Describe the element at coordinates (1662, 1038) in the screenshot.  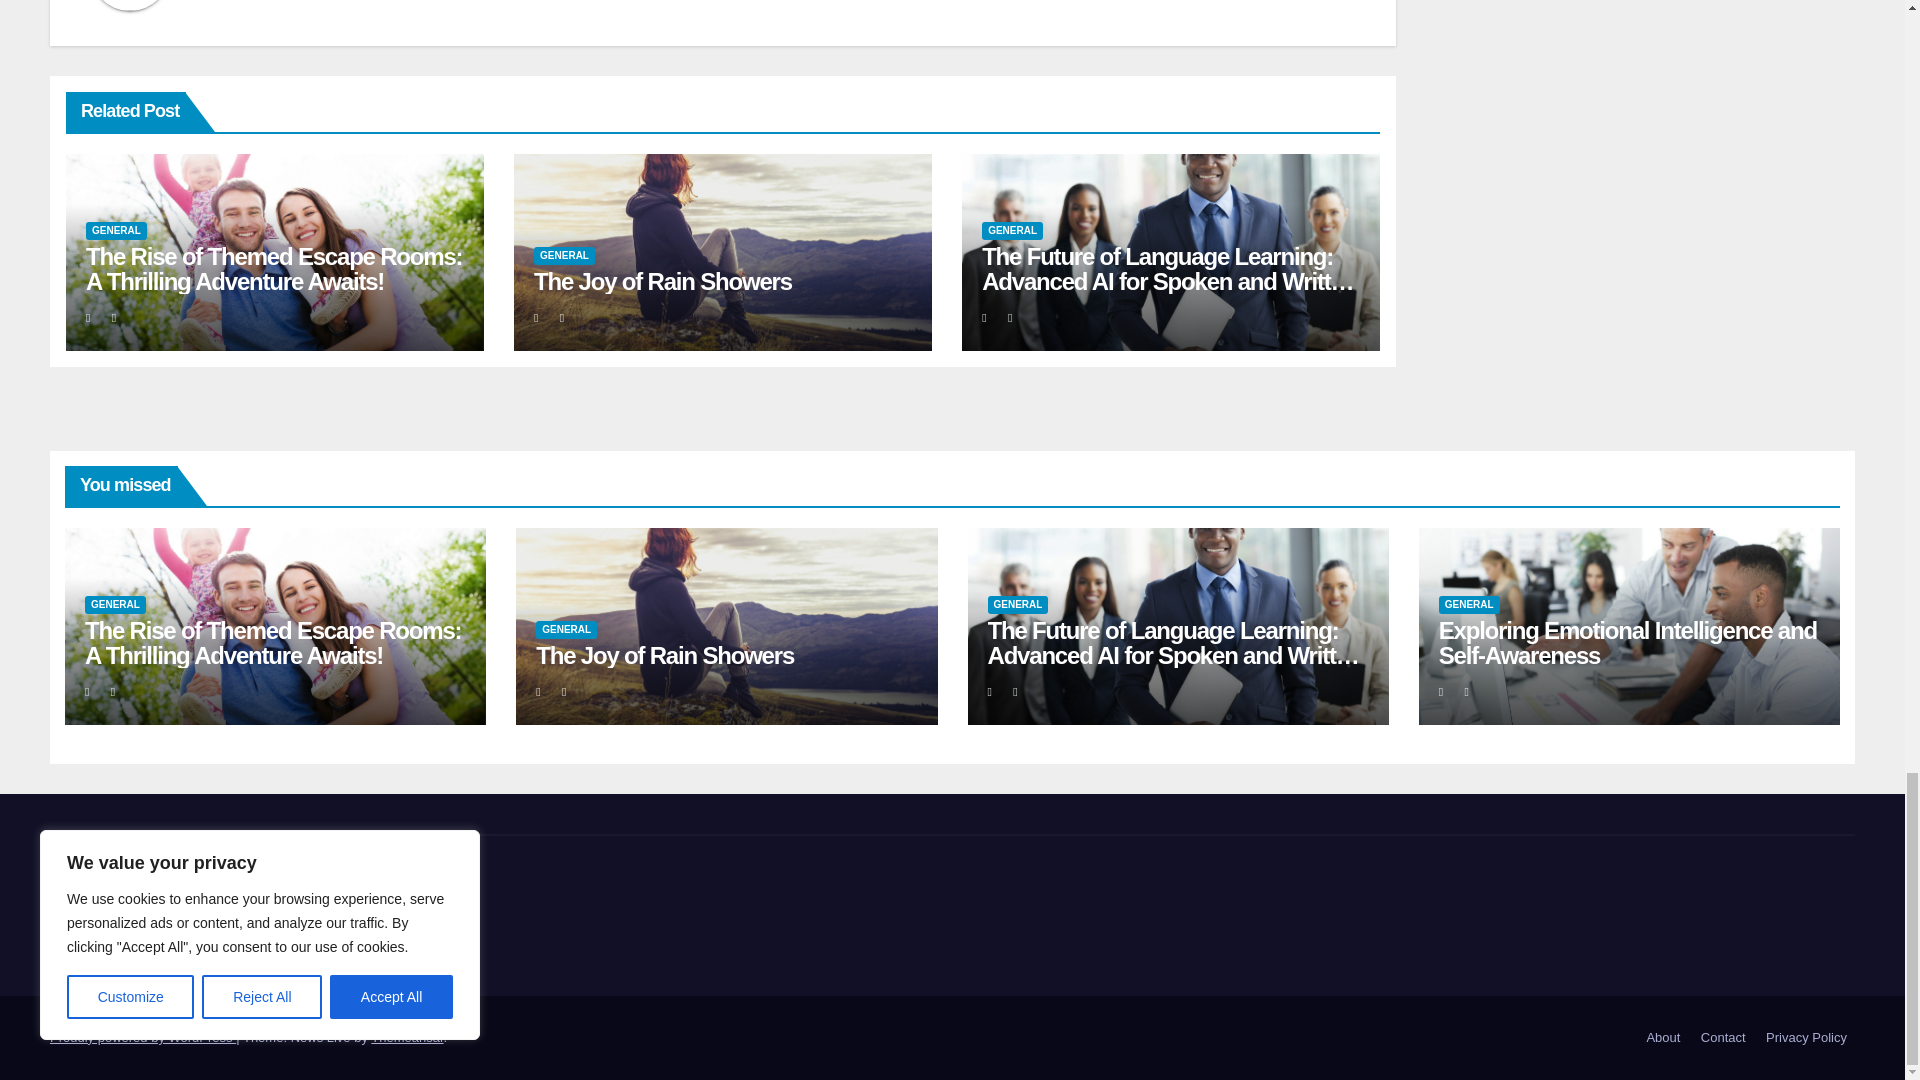
I see `About` at that location.